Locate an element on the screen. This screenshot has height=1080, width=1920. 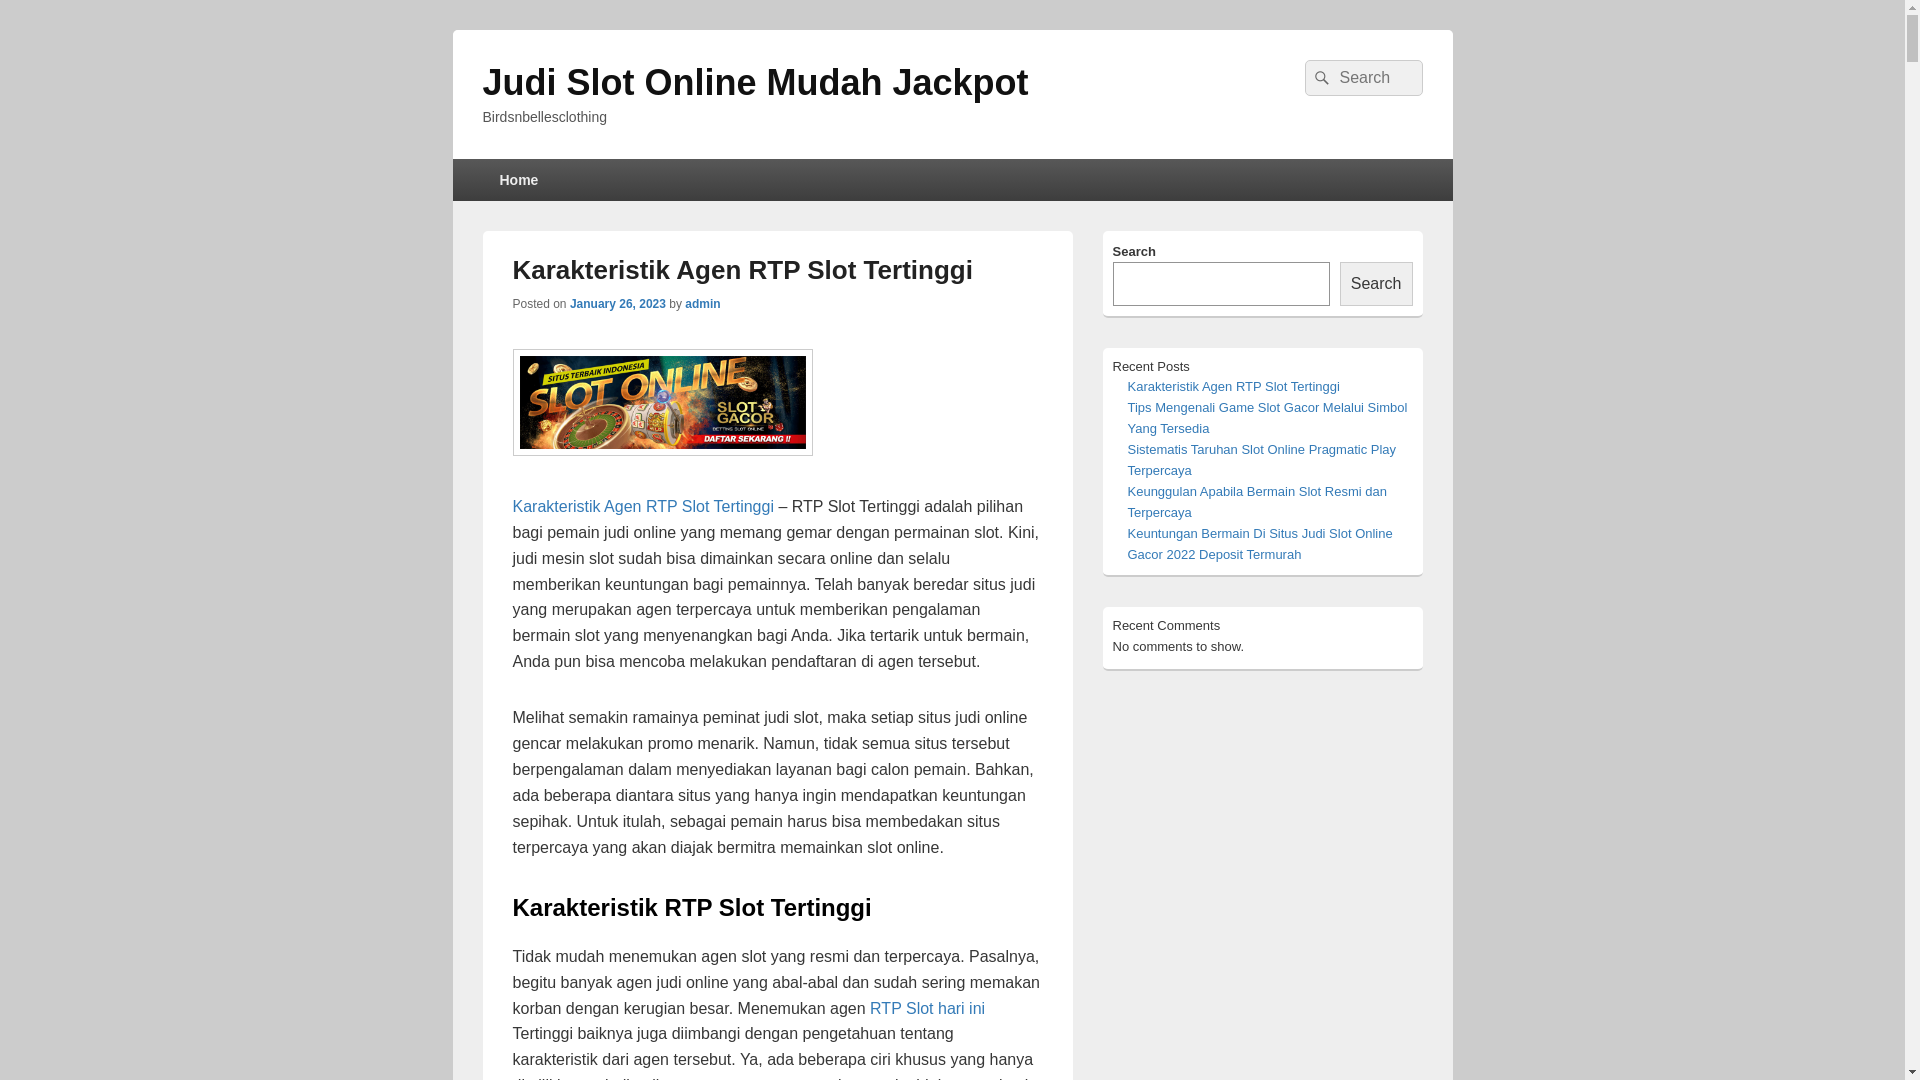
Home is located at coordinates (518, 180).